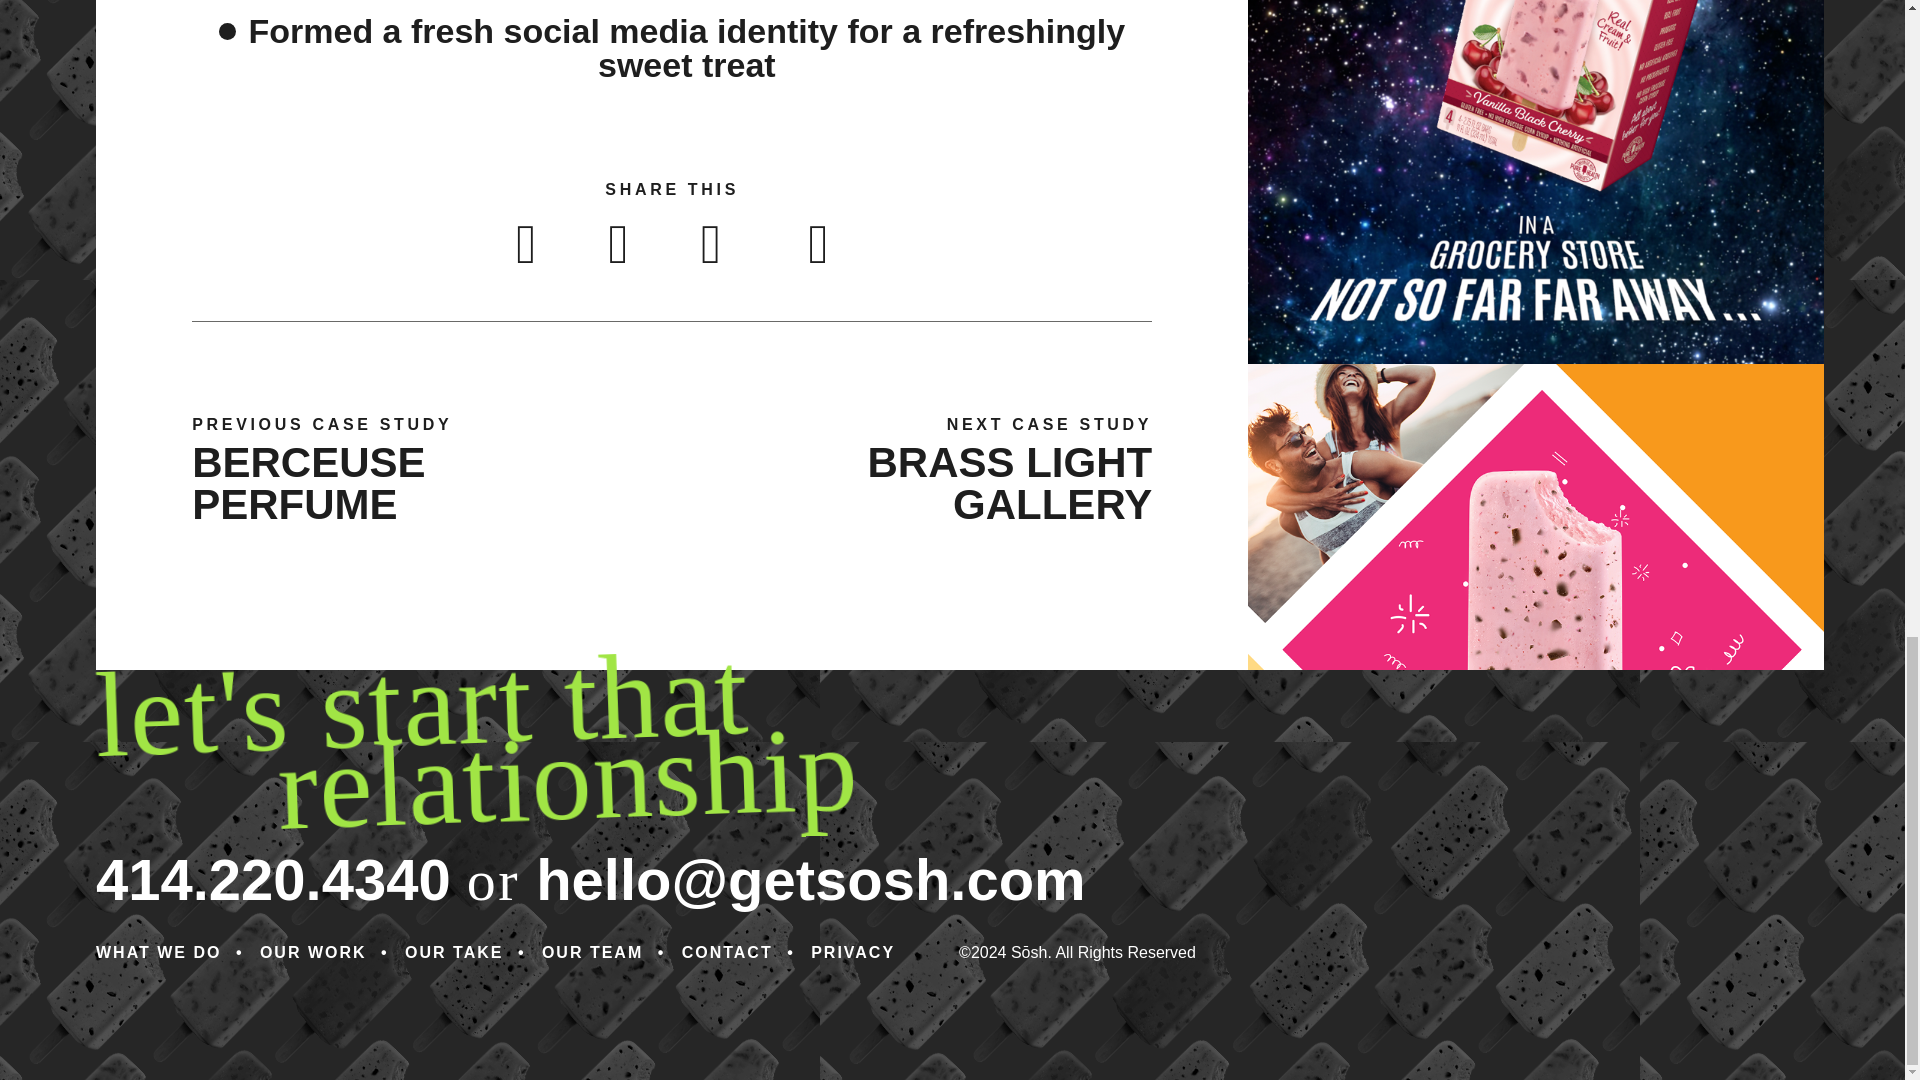  I want to click on BRASS LIGHT GALLERY, so click(1010, 483).